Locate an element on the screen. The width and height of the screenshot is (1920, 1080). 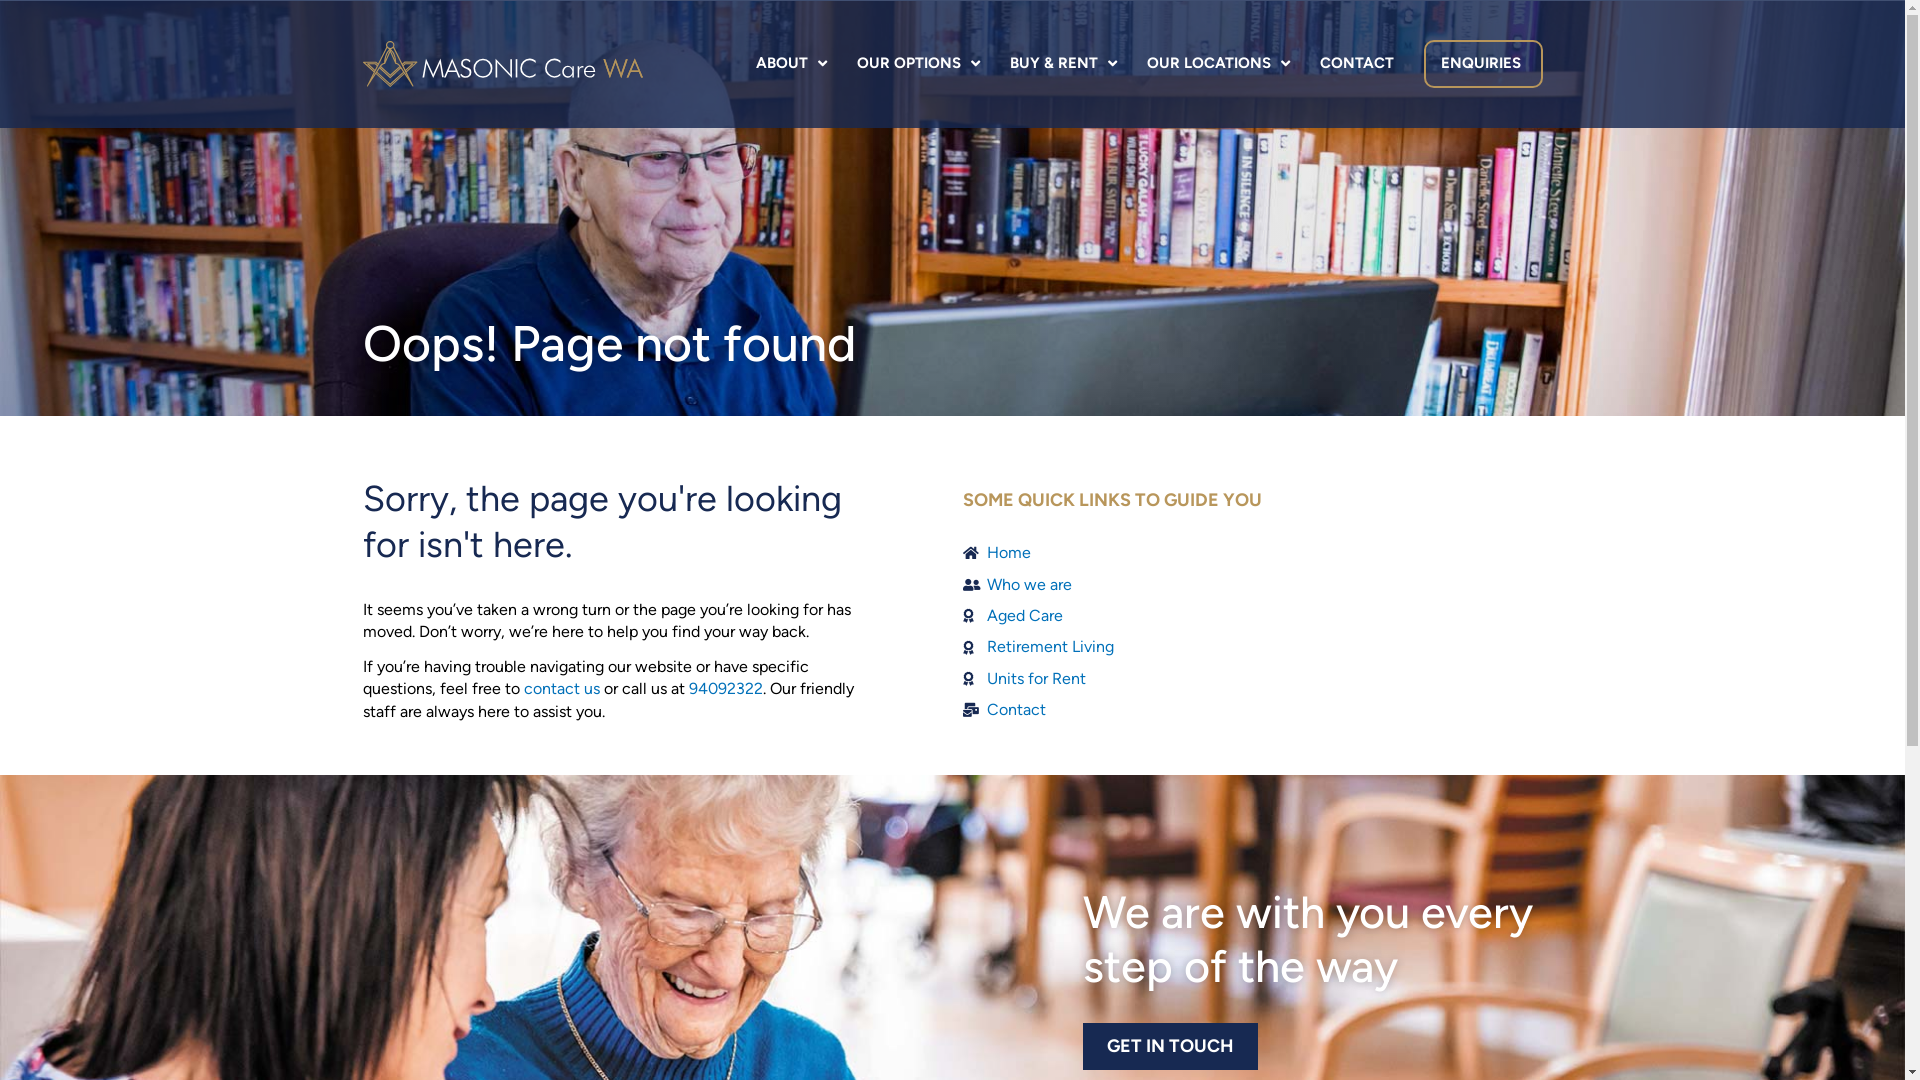
CONTACT is located at coordinates (1356, 64).